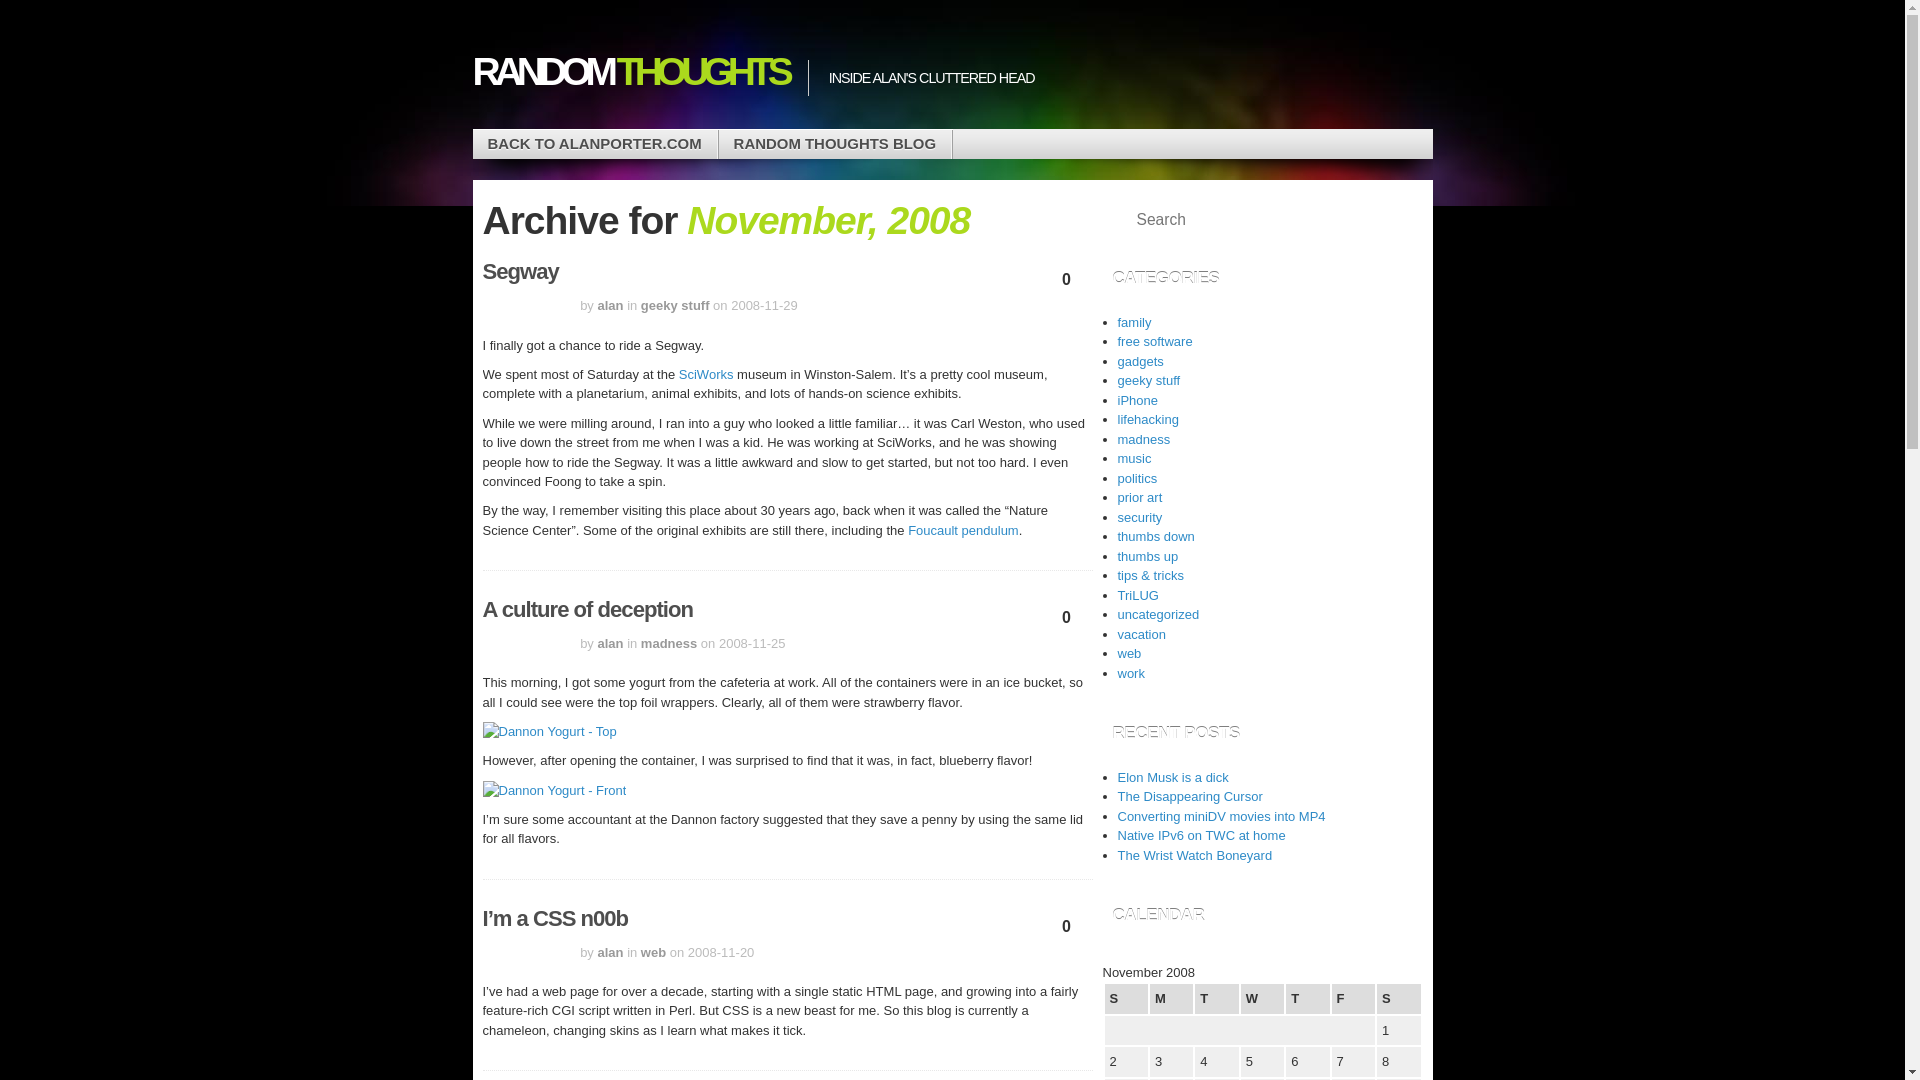 The image size is (1920, 1080). What do you see at coordinates (1148, 380) in the screenshot?
I see `geeky stuff` at bounding box center [1148, 380].